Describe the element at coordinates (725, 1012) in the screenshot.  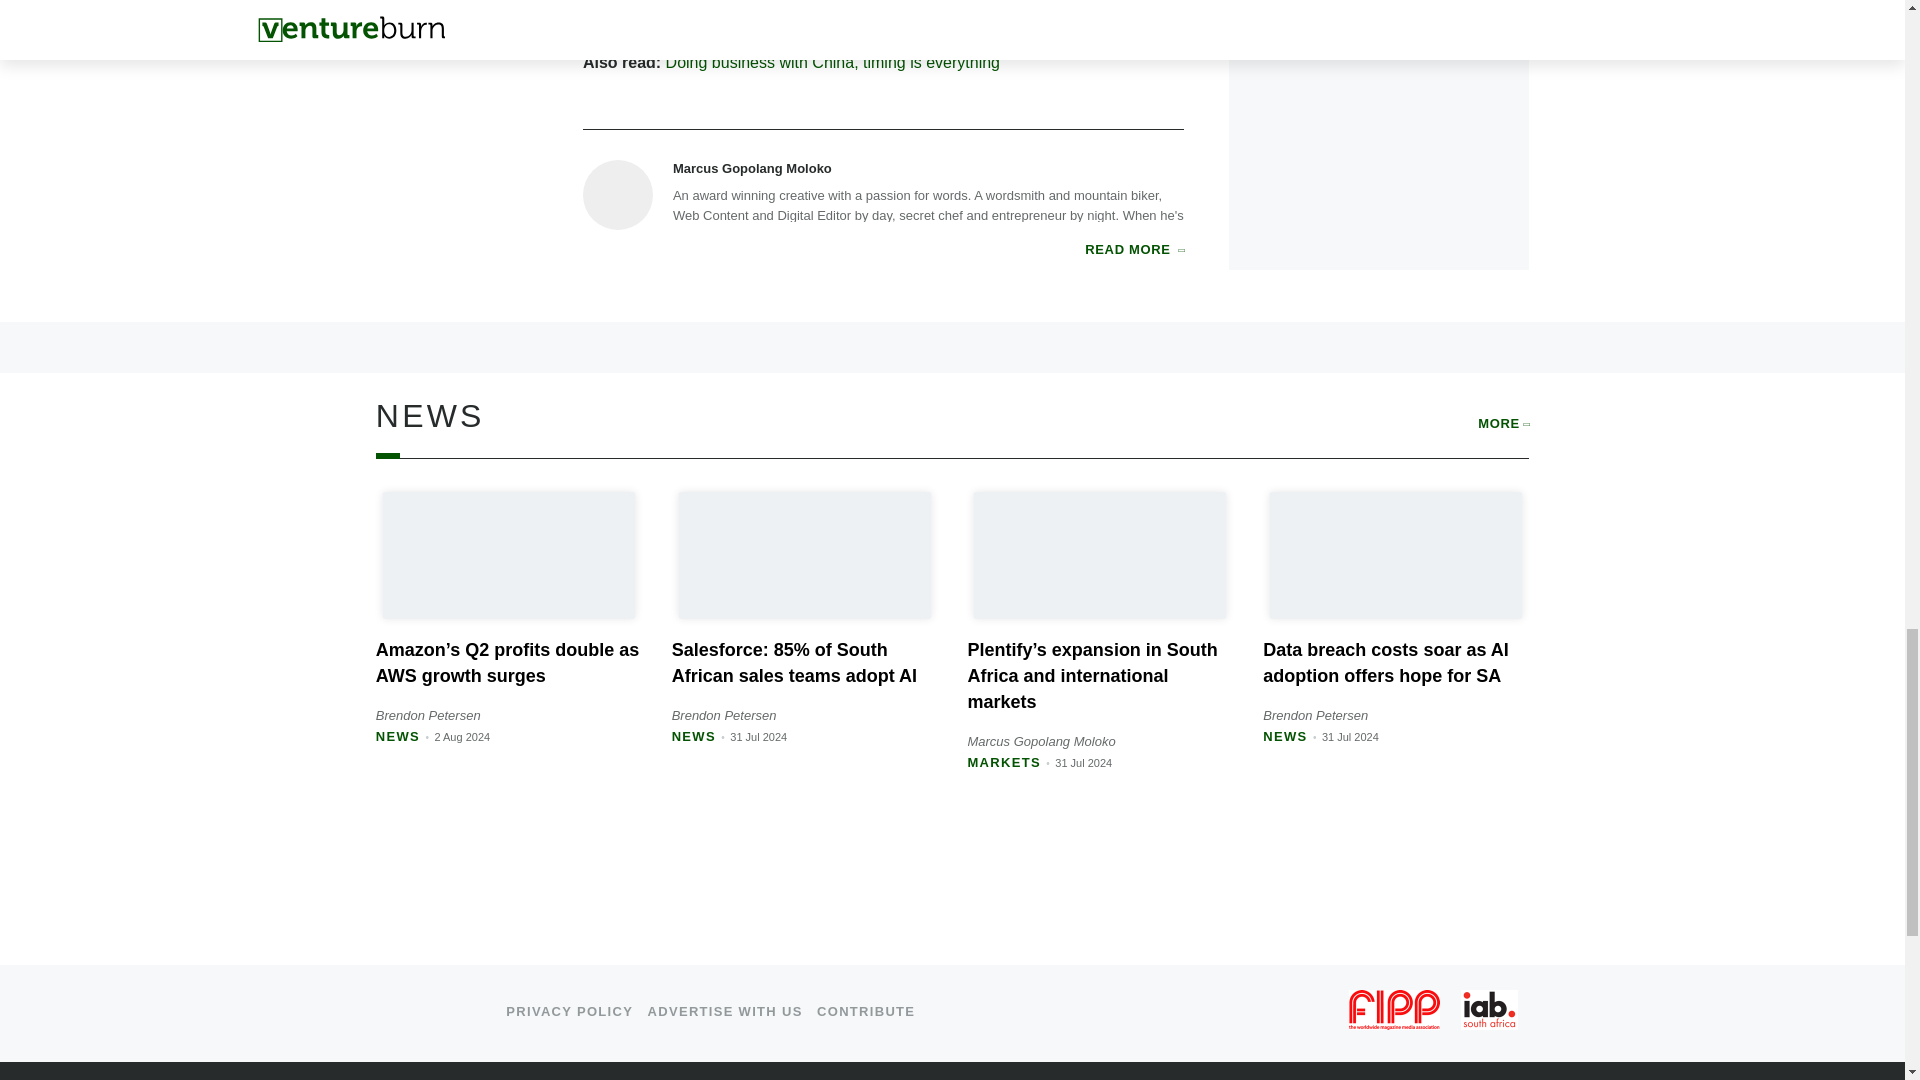
I see `ADVERTISE WITH US` at that location.